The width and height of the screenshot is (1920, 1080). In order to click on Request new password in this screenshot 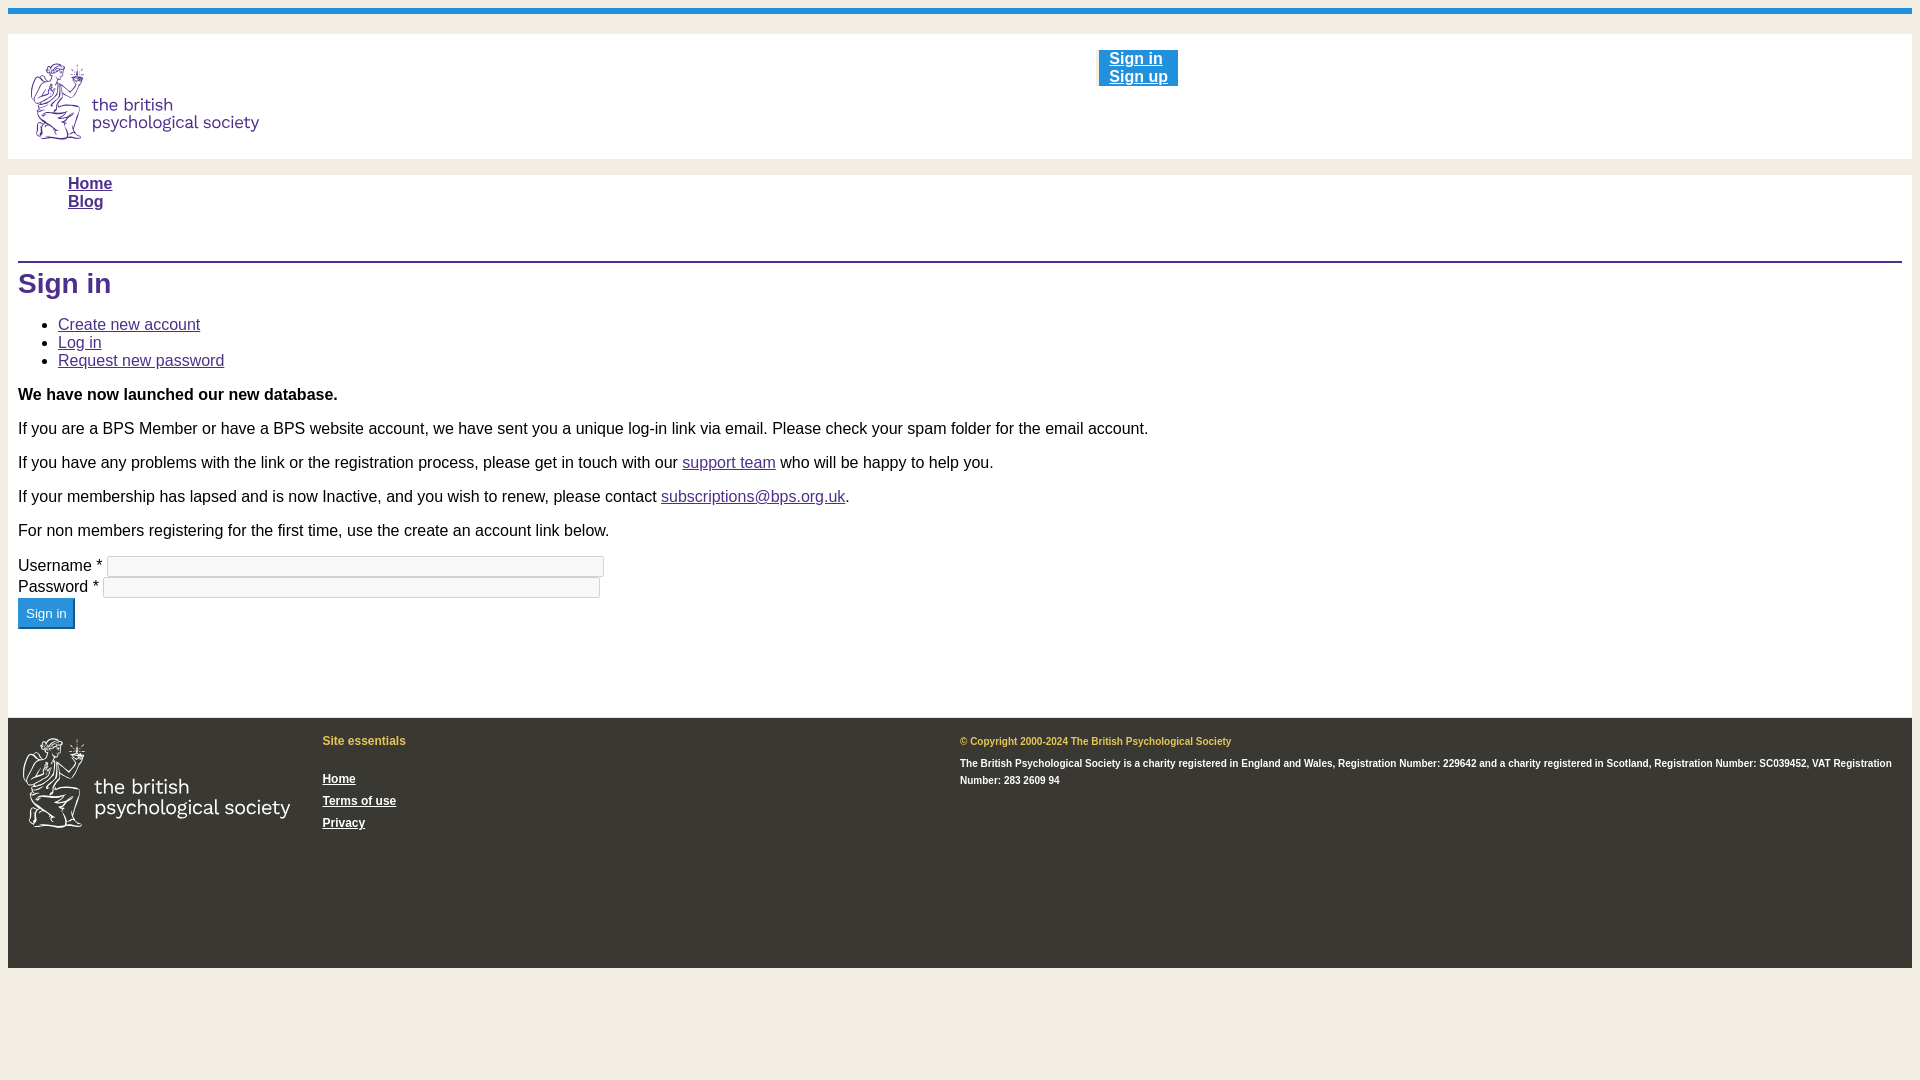, I will do `click(140, 360)`.